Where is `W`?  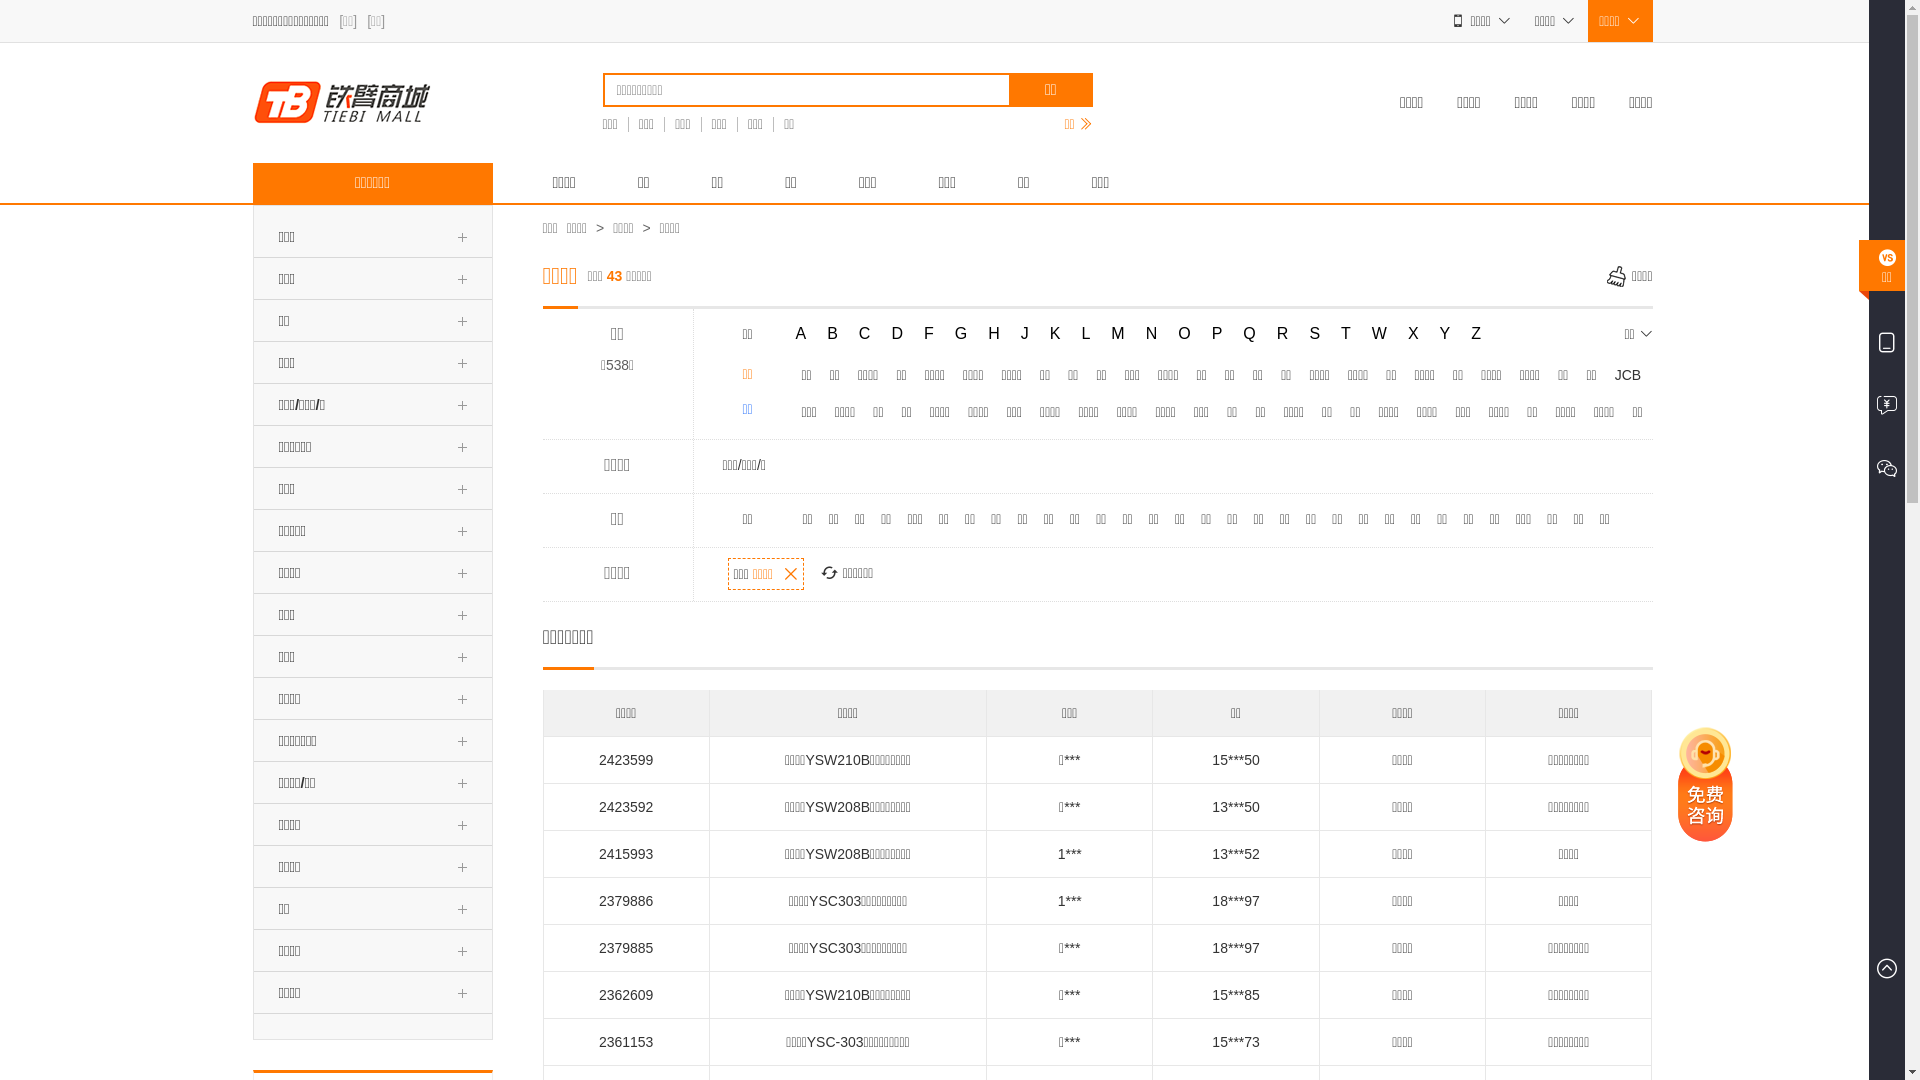 W is located at coordinates (1380, 334).